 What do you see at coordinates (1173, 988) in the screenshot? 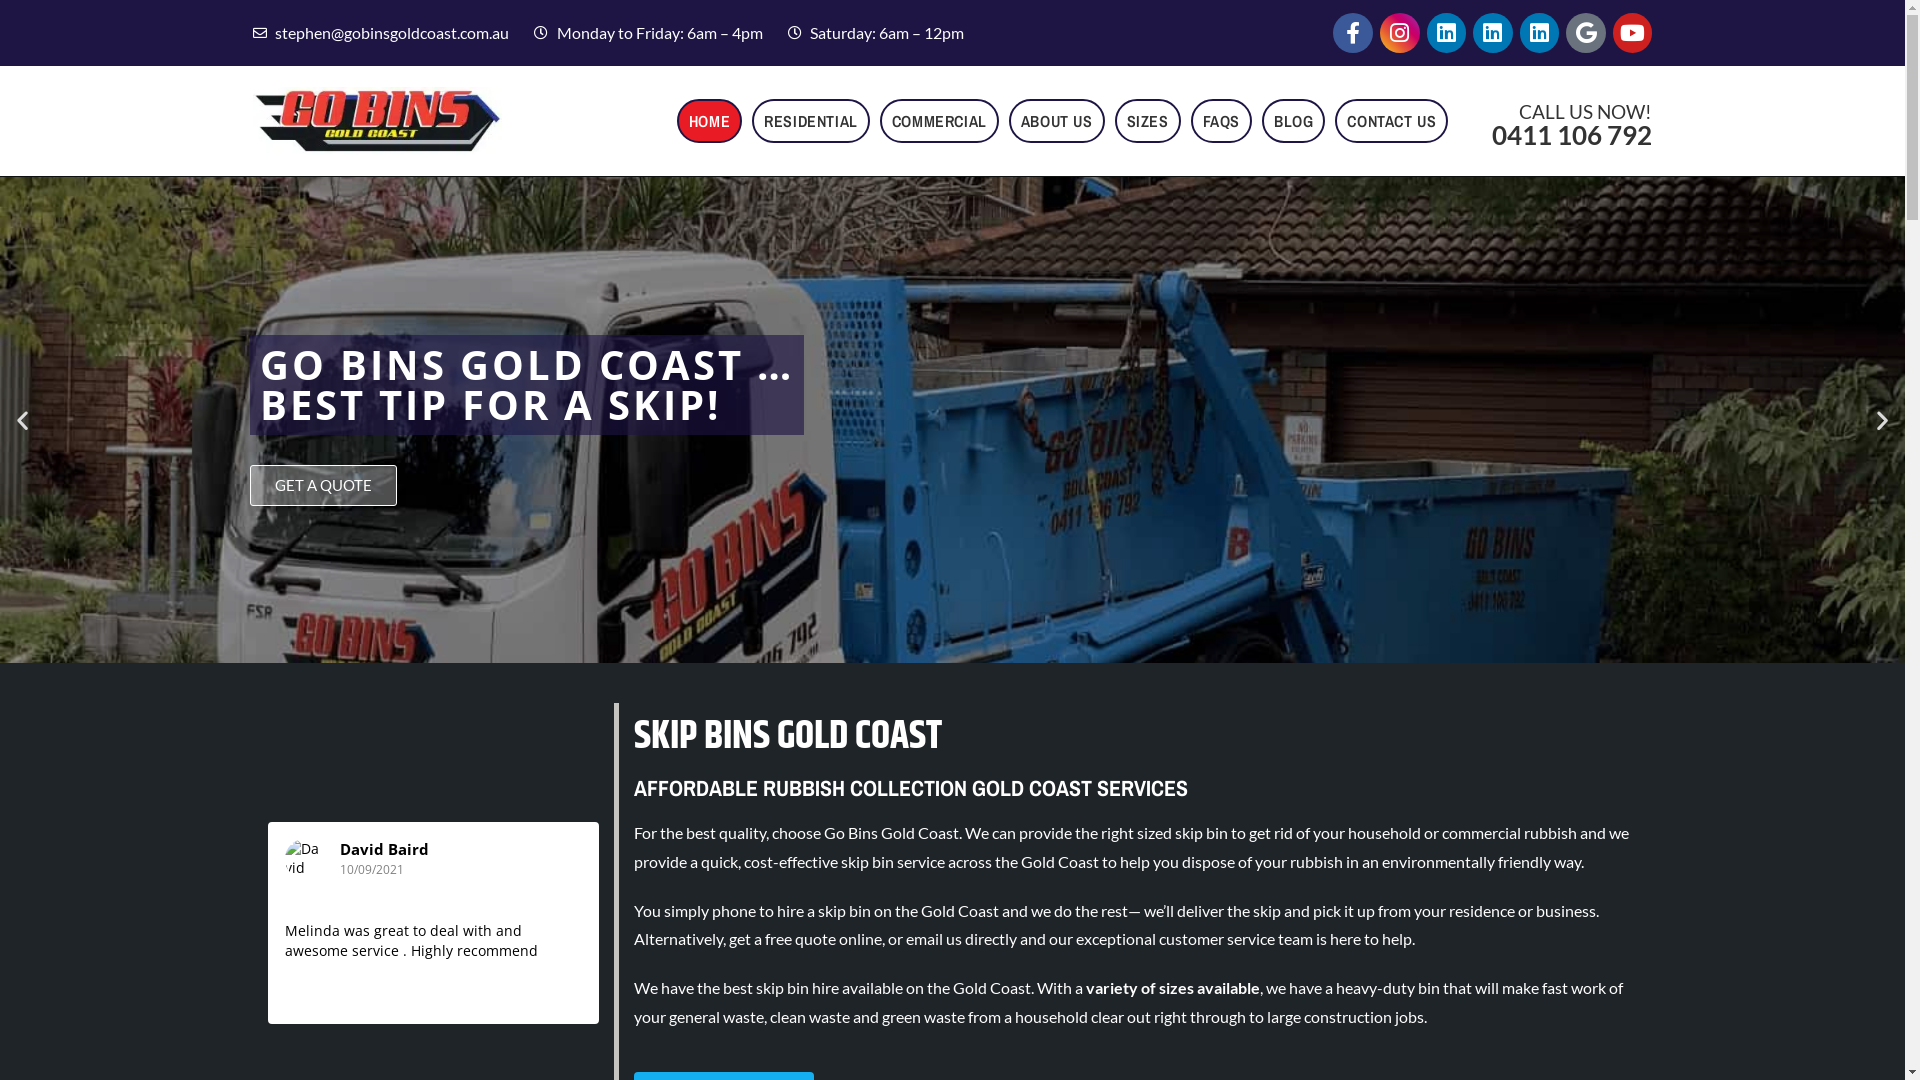
I see `variety of sizes available` at bounding box center [1173, 988].